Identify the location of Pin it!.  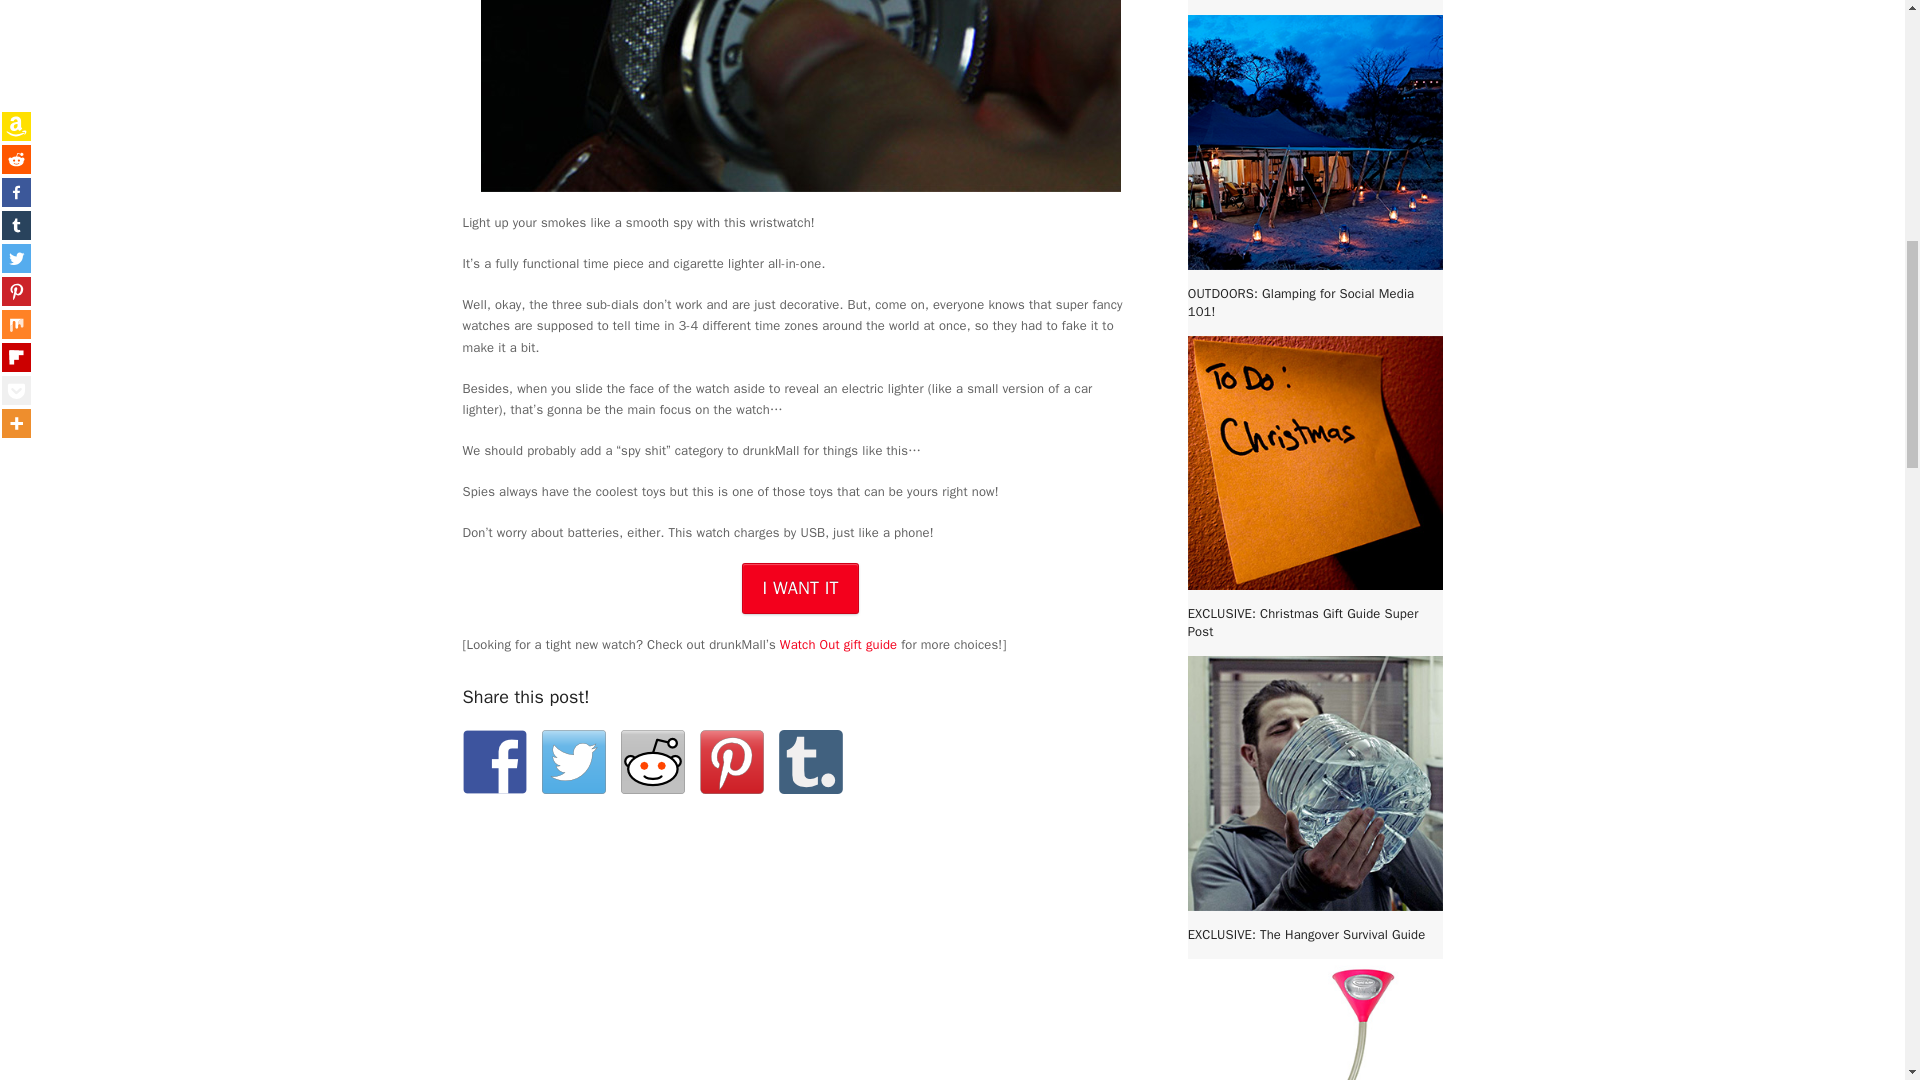
(732, 762).